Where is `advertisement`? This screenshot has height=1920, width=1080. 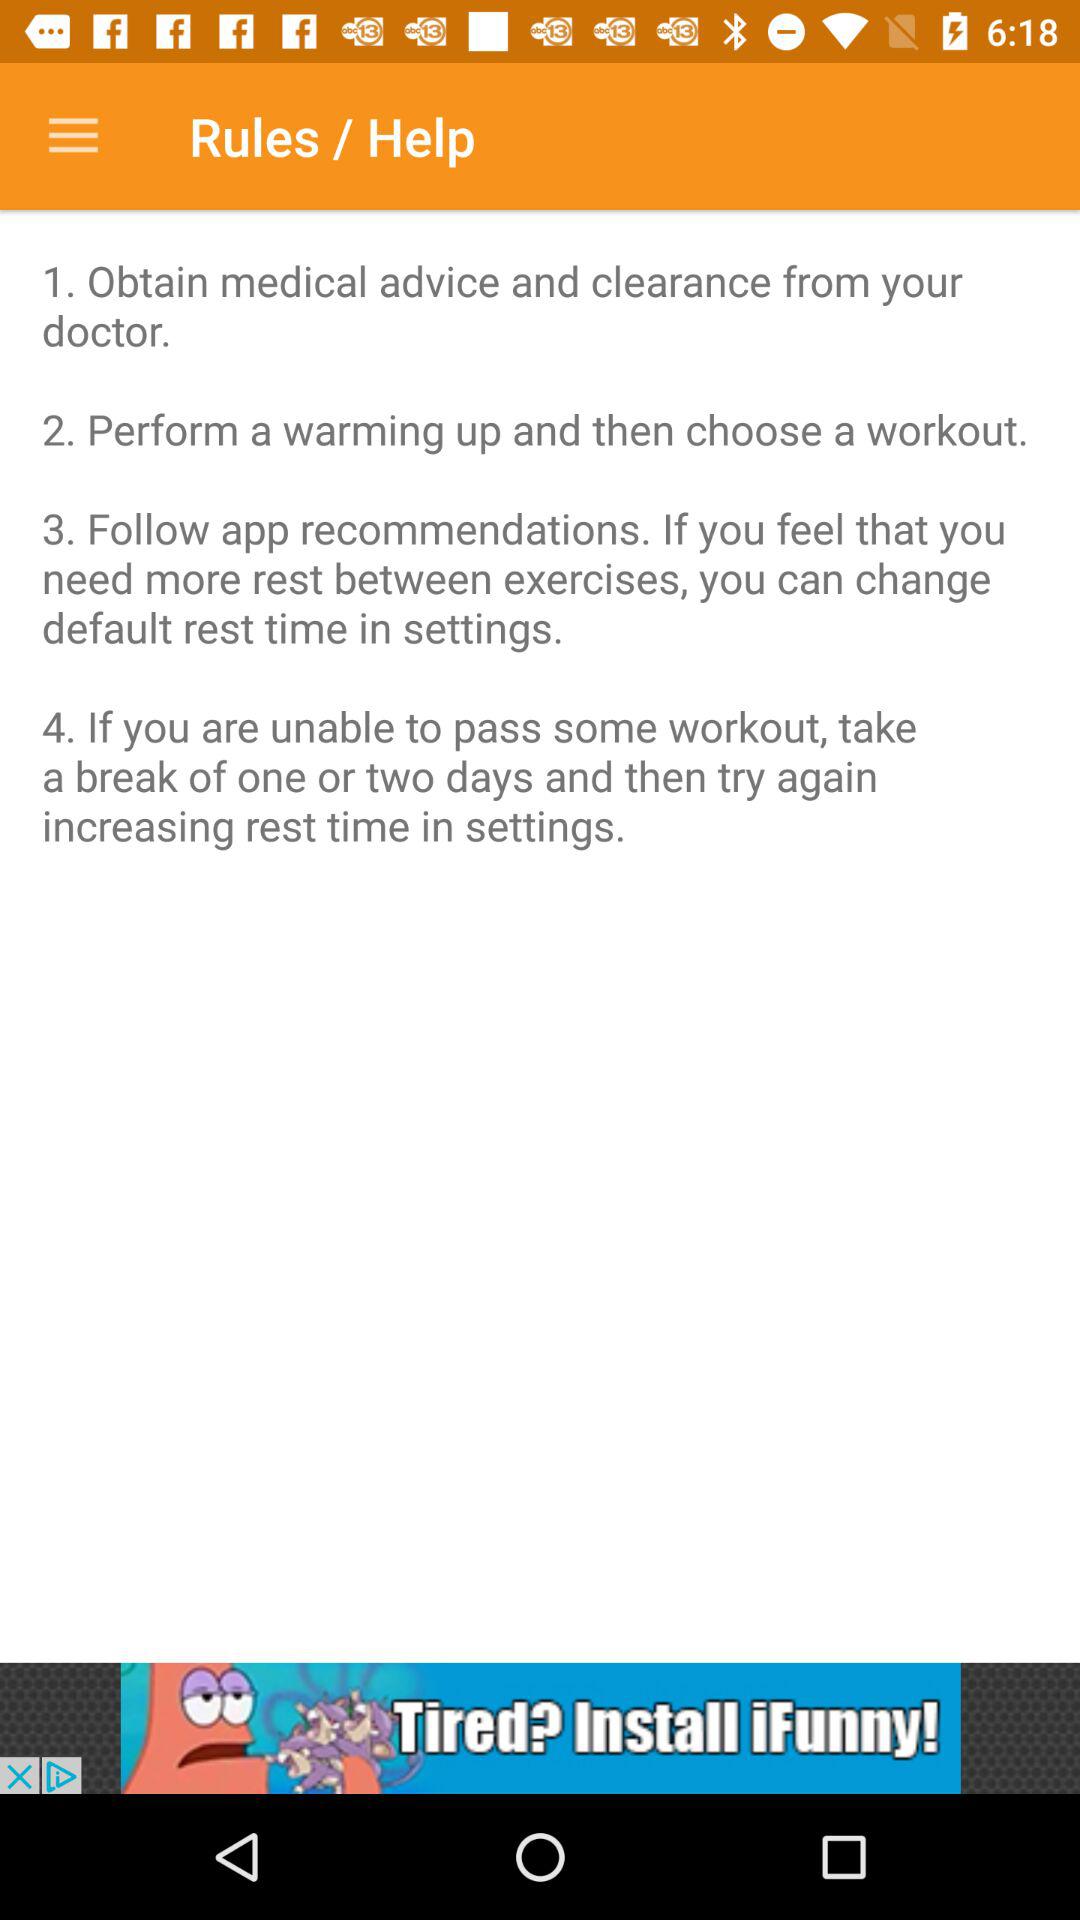 advertisement is located at coordinates (540, 1728).